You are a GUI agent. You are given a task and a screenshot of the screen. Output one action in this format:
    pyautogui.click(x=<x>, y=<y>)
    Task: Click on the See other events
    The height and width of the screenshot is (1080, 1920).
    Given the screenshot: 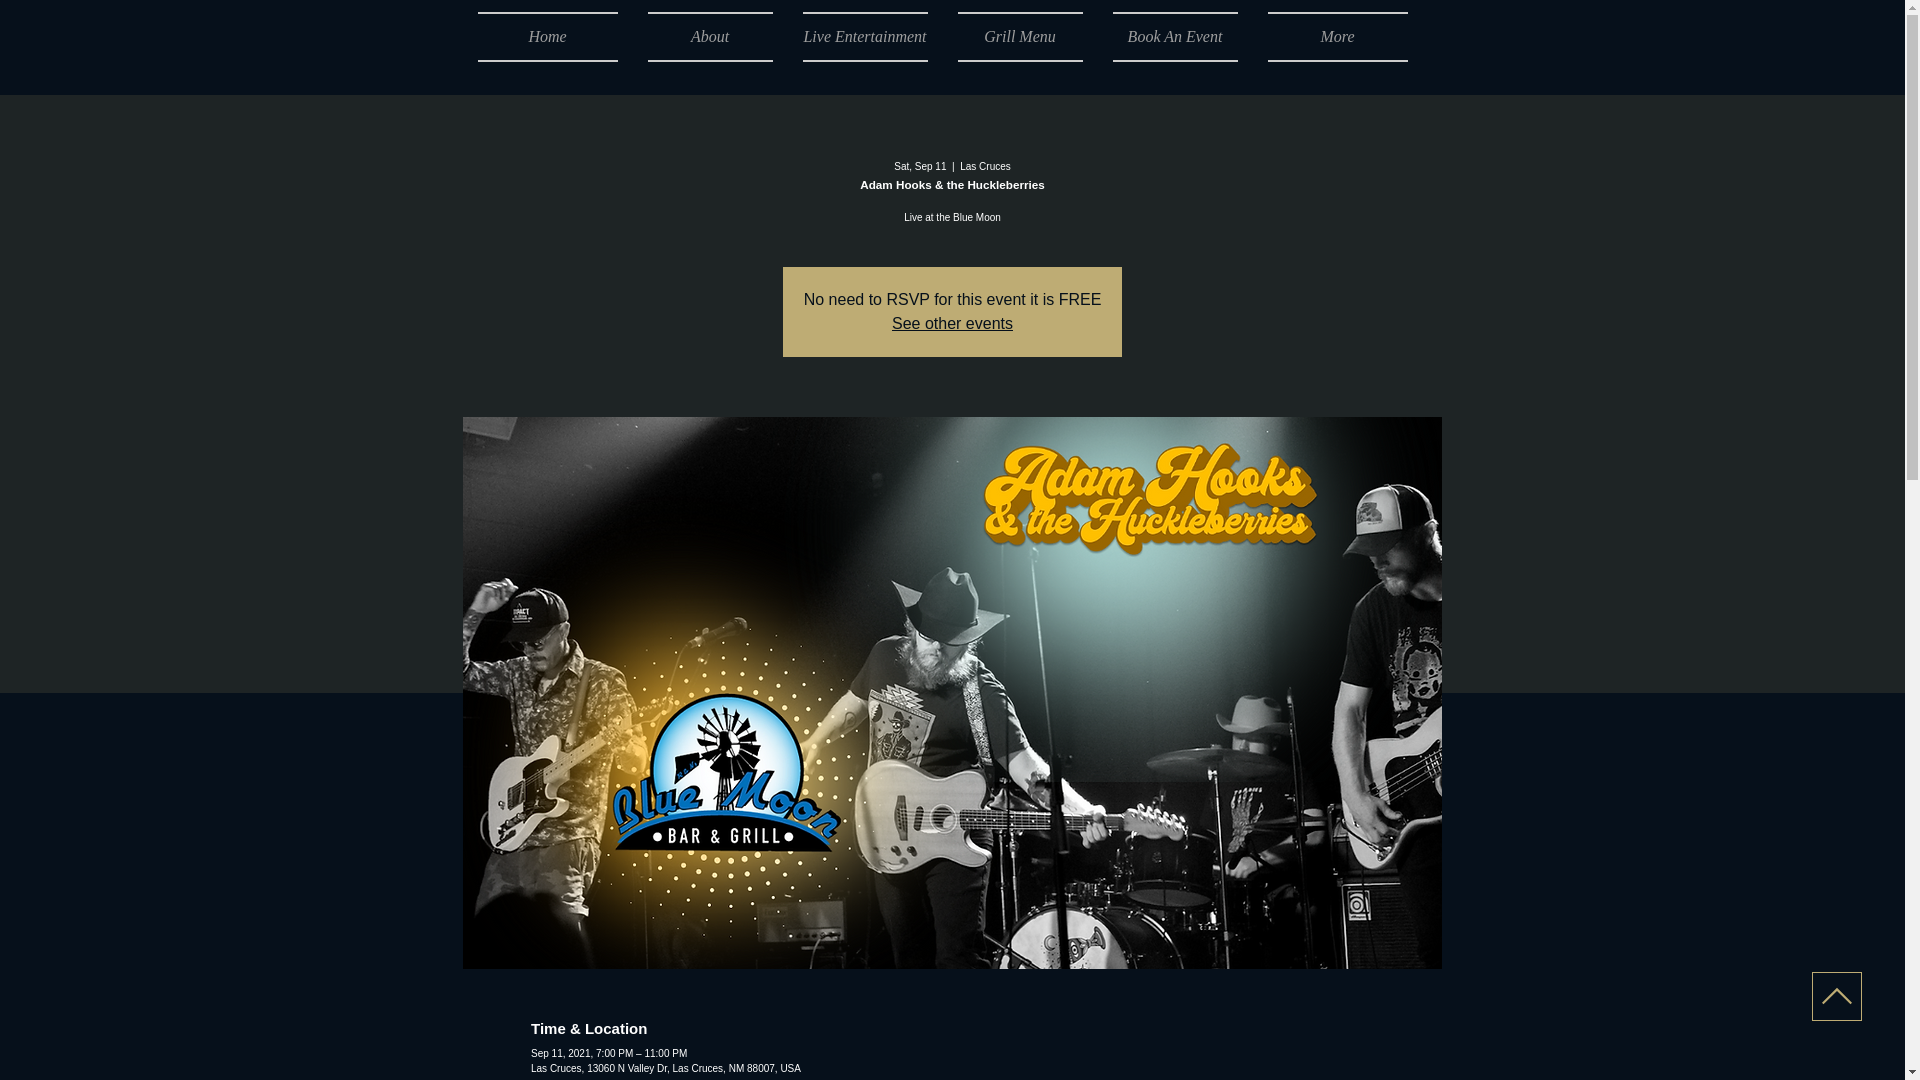 What is the action you would take?
    pyautogui.click(x=952, y=323)
    